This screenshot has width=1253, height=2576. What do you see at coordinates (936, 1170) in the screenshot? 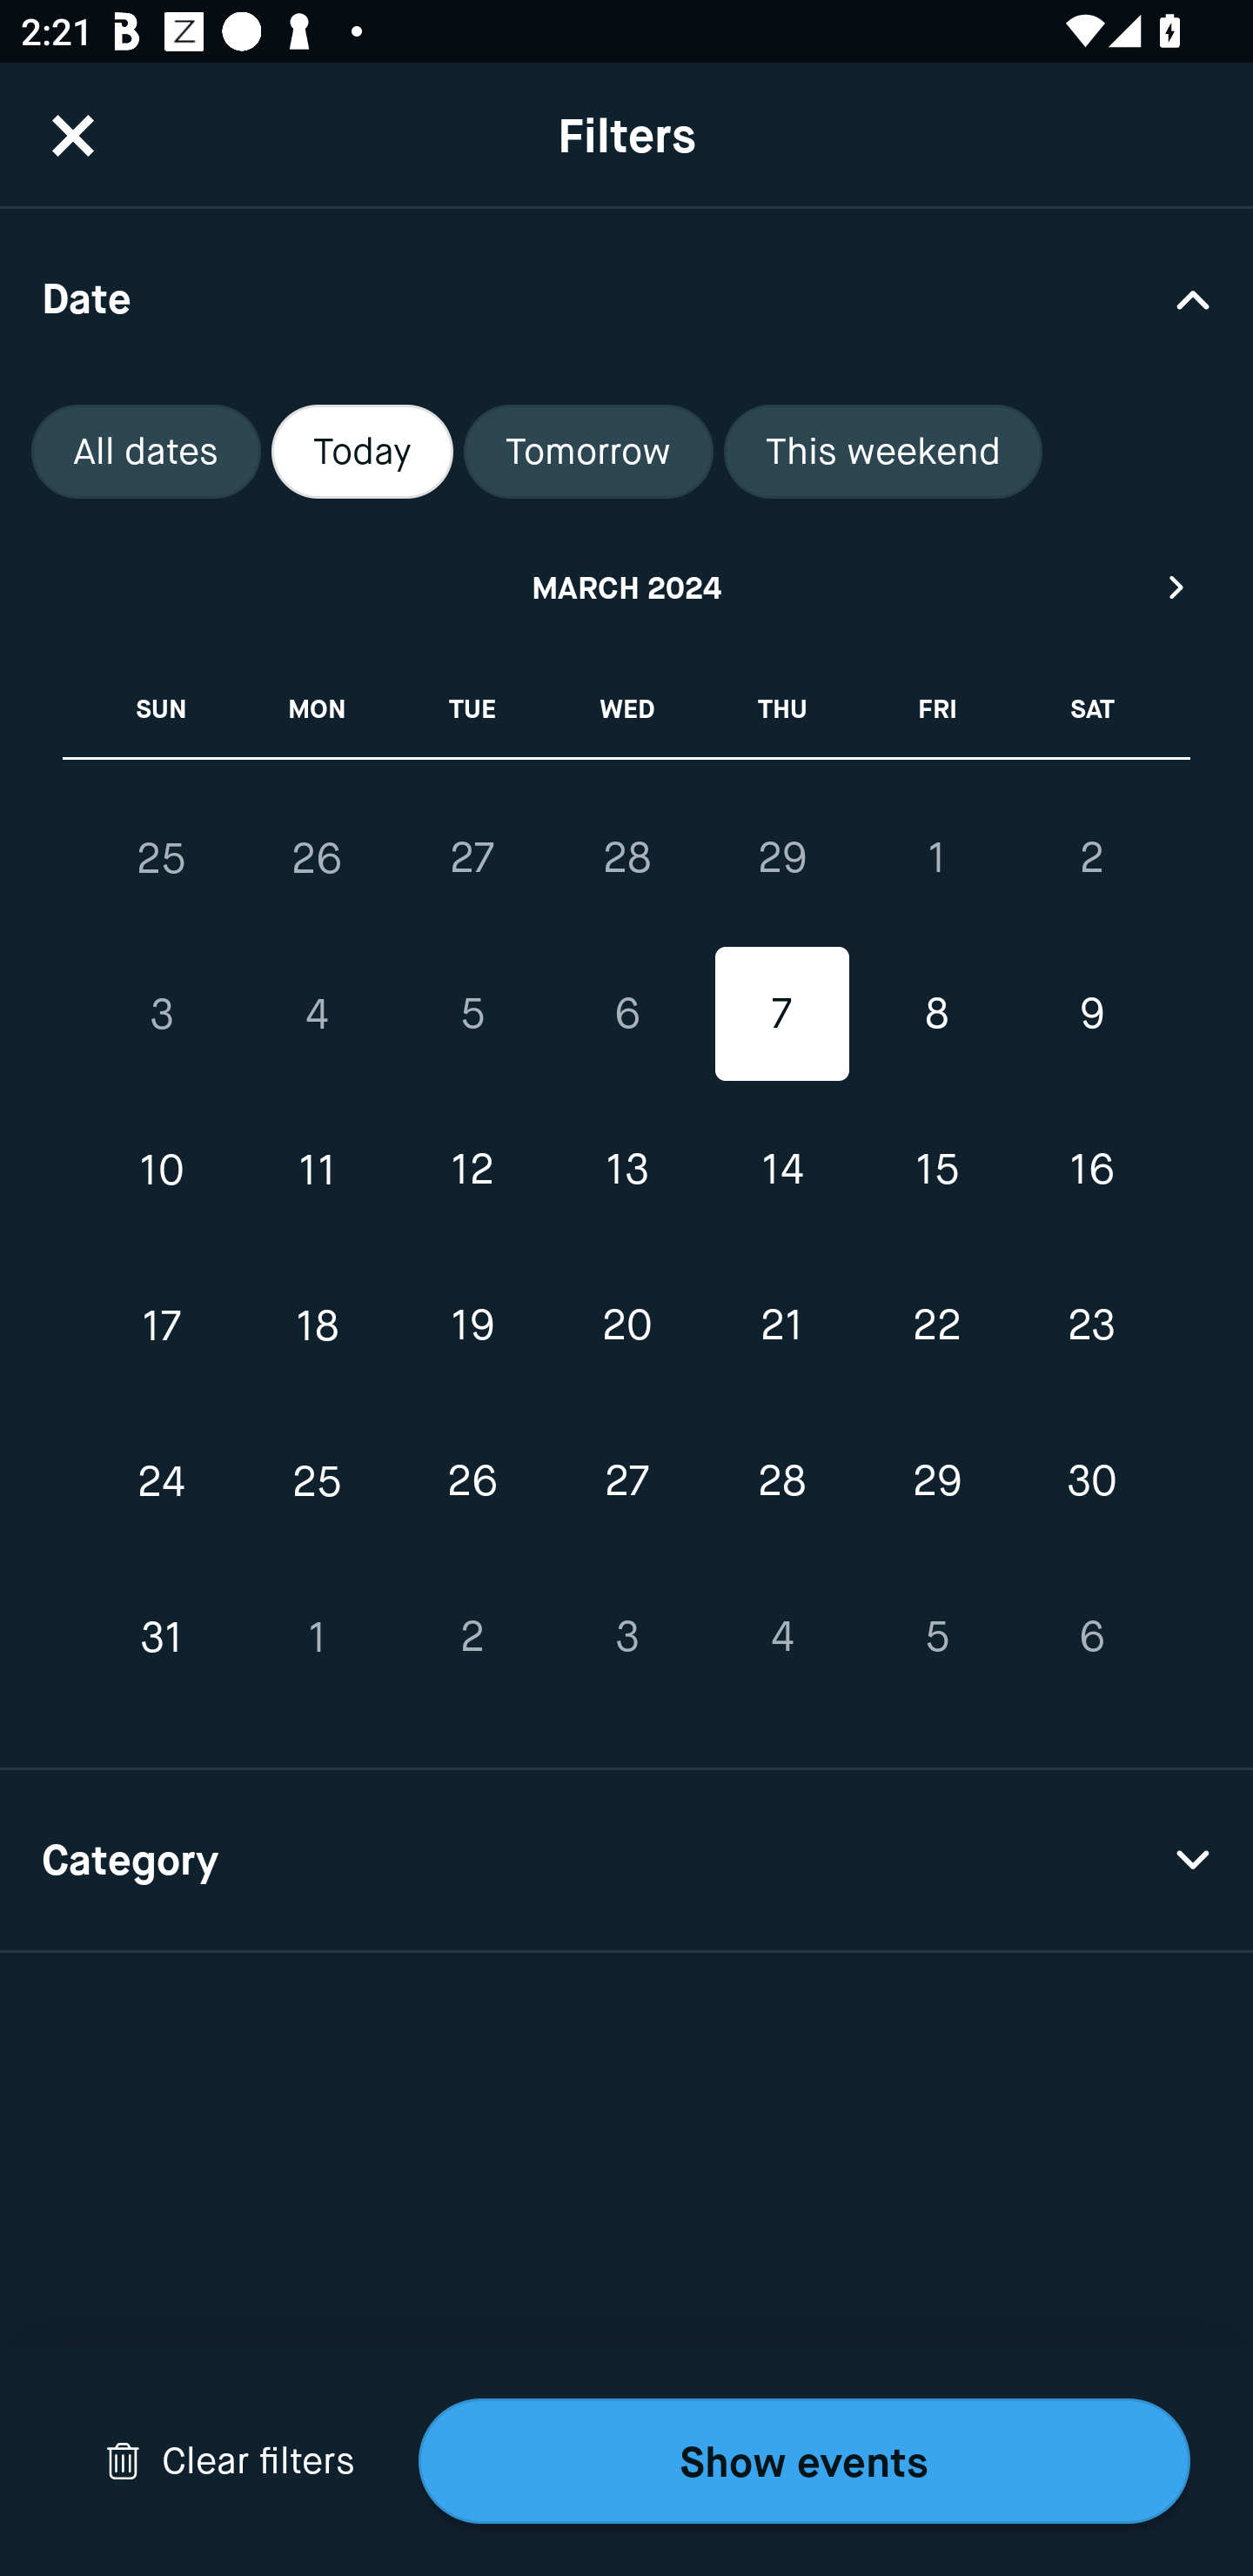
I see `15` at bounding box center [936, 1170].